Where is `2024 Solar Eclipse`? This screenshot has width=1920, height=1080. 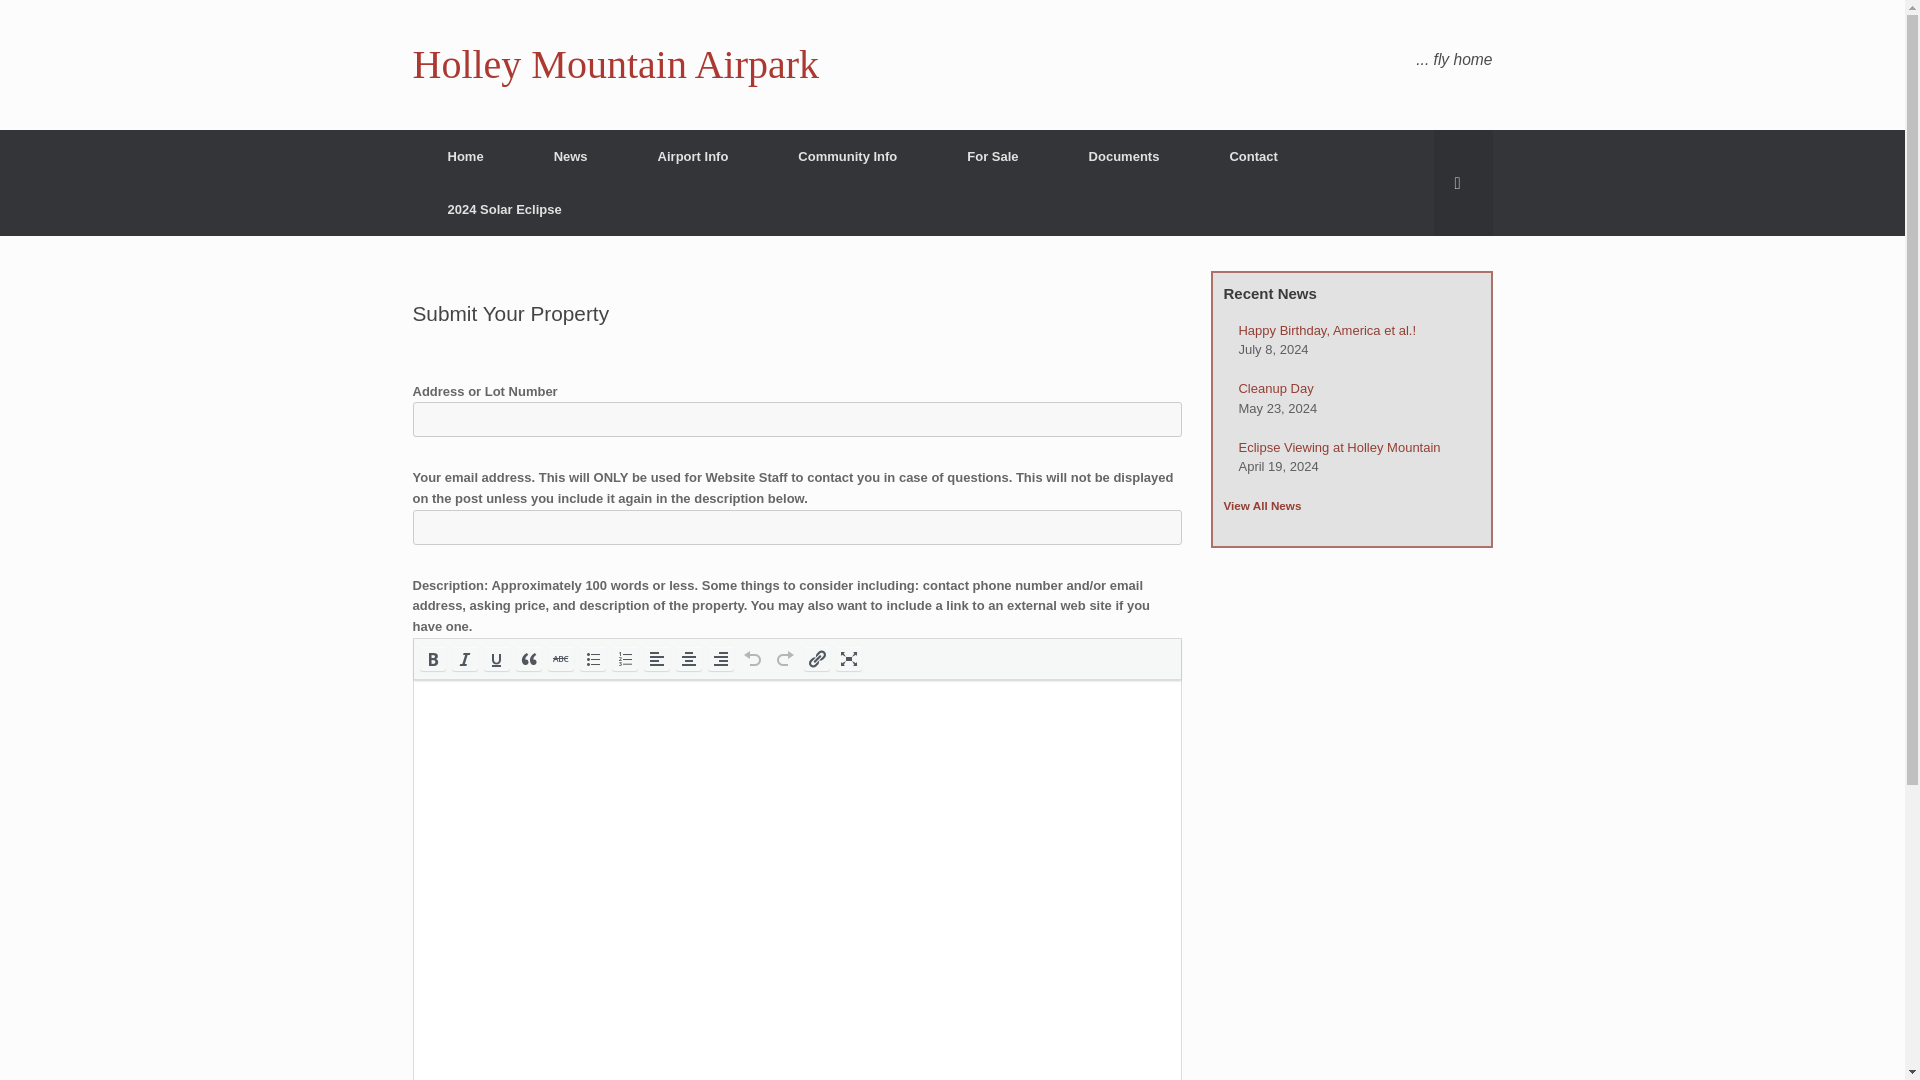
2024 Solar Eclipse is located at coordinates (504, 209).